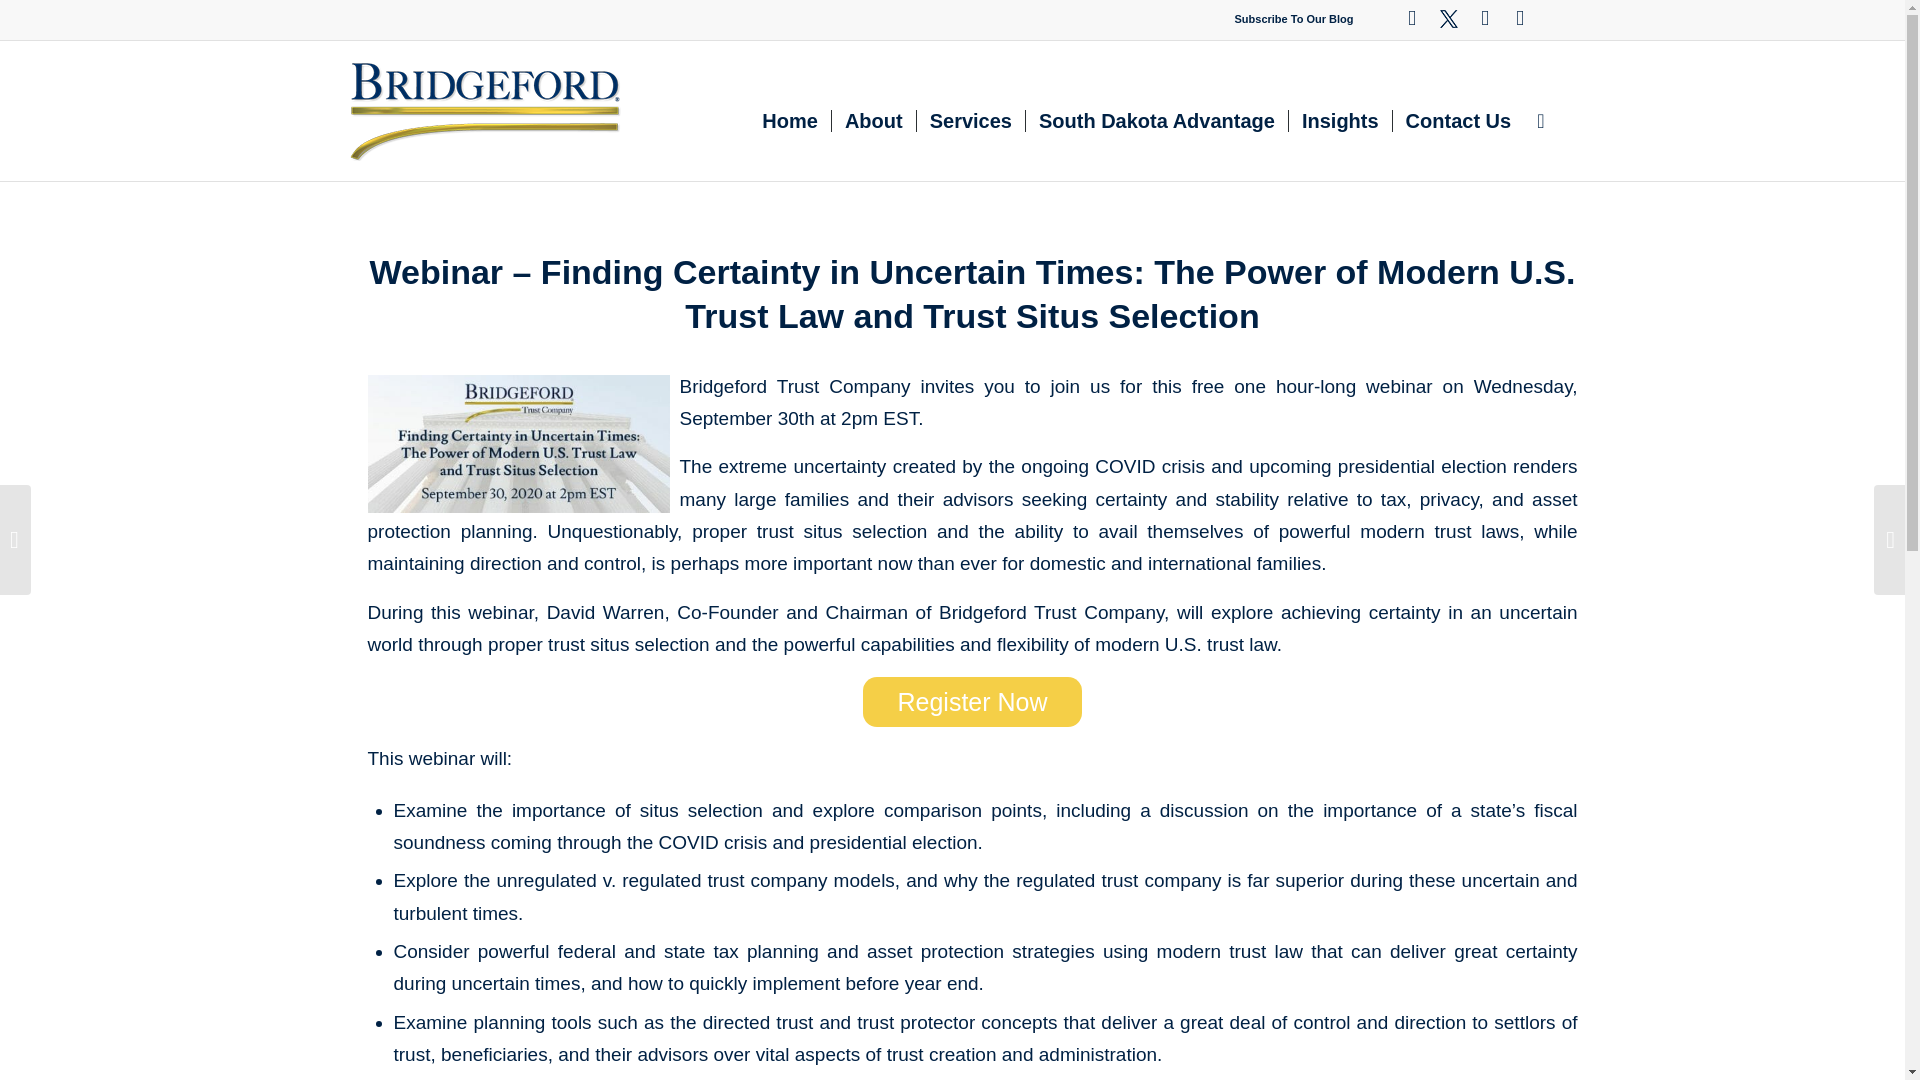  Describe the element at coordinates (1294, 18) in the screenshot. I see `Subscribe To Our Blog` at that location.